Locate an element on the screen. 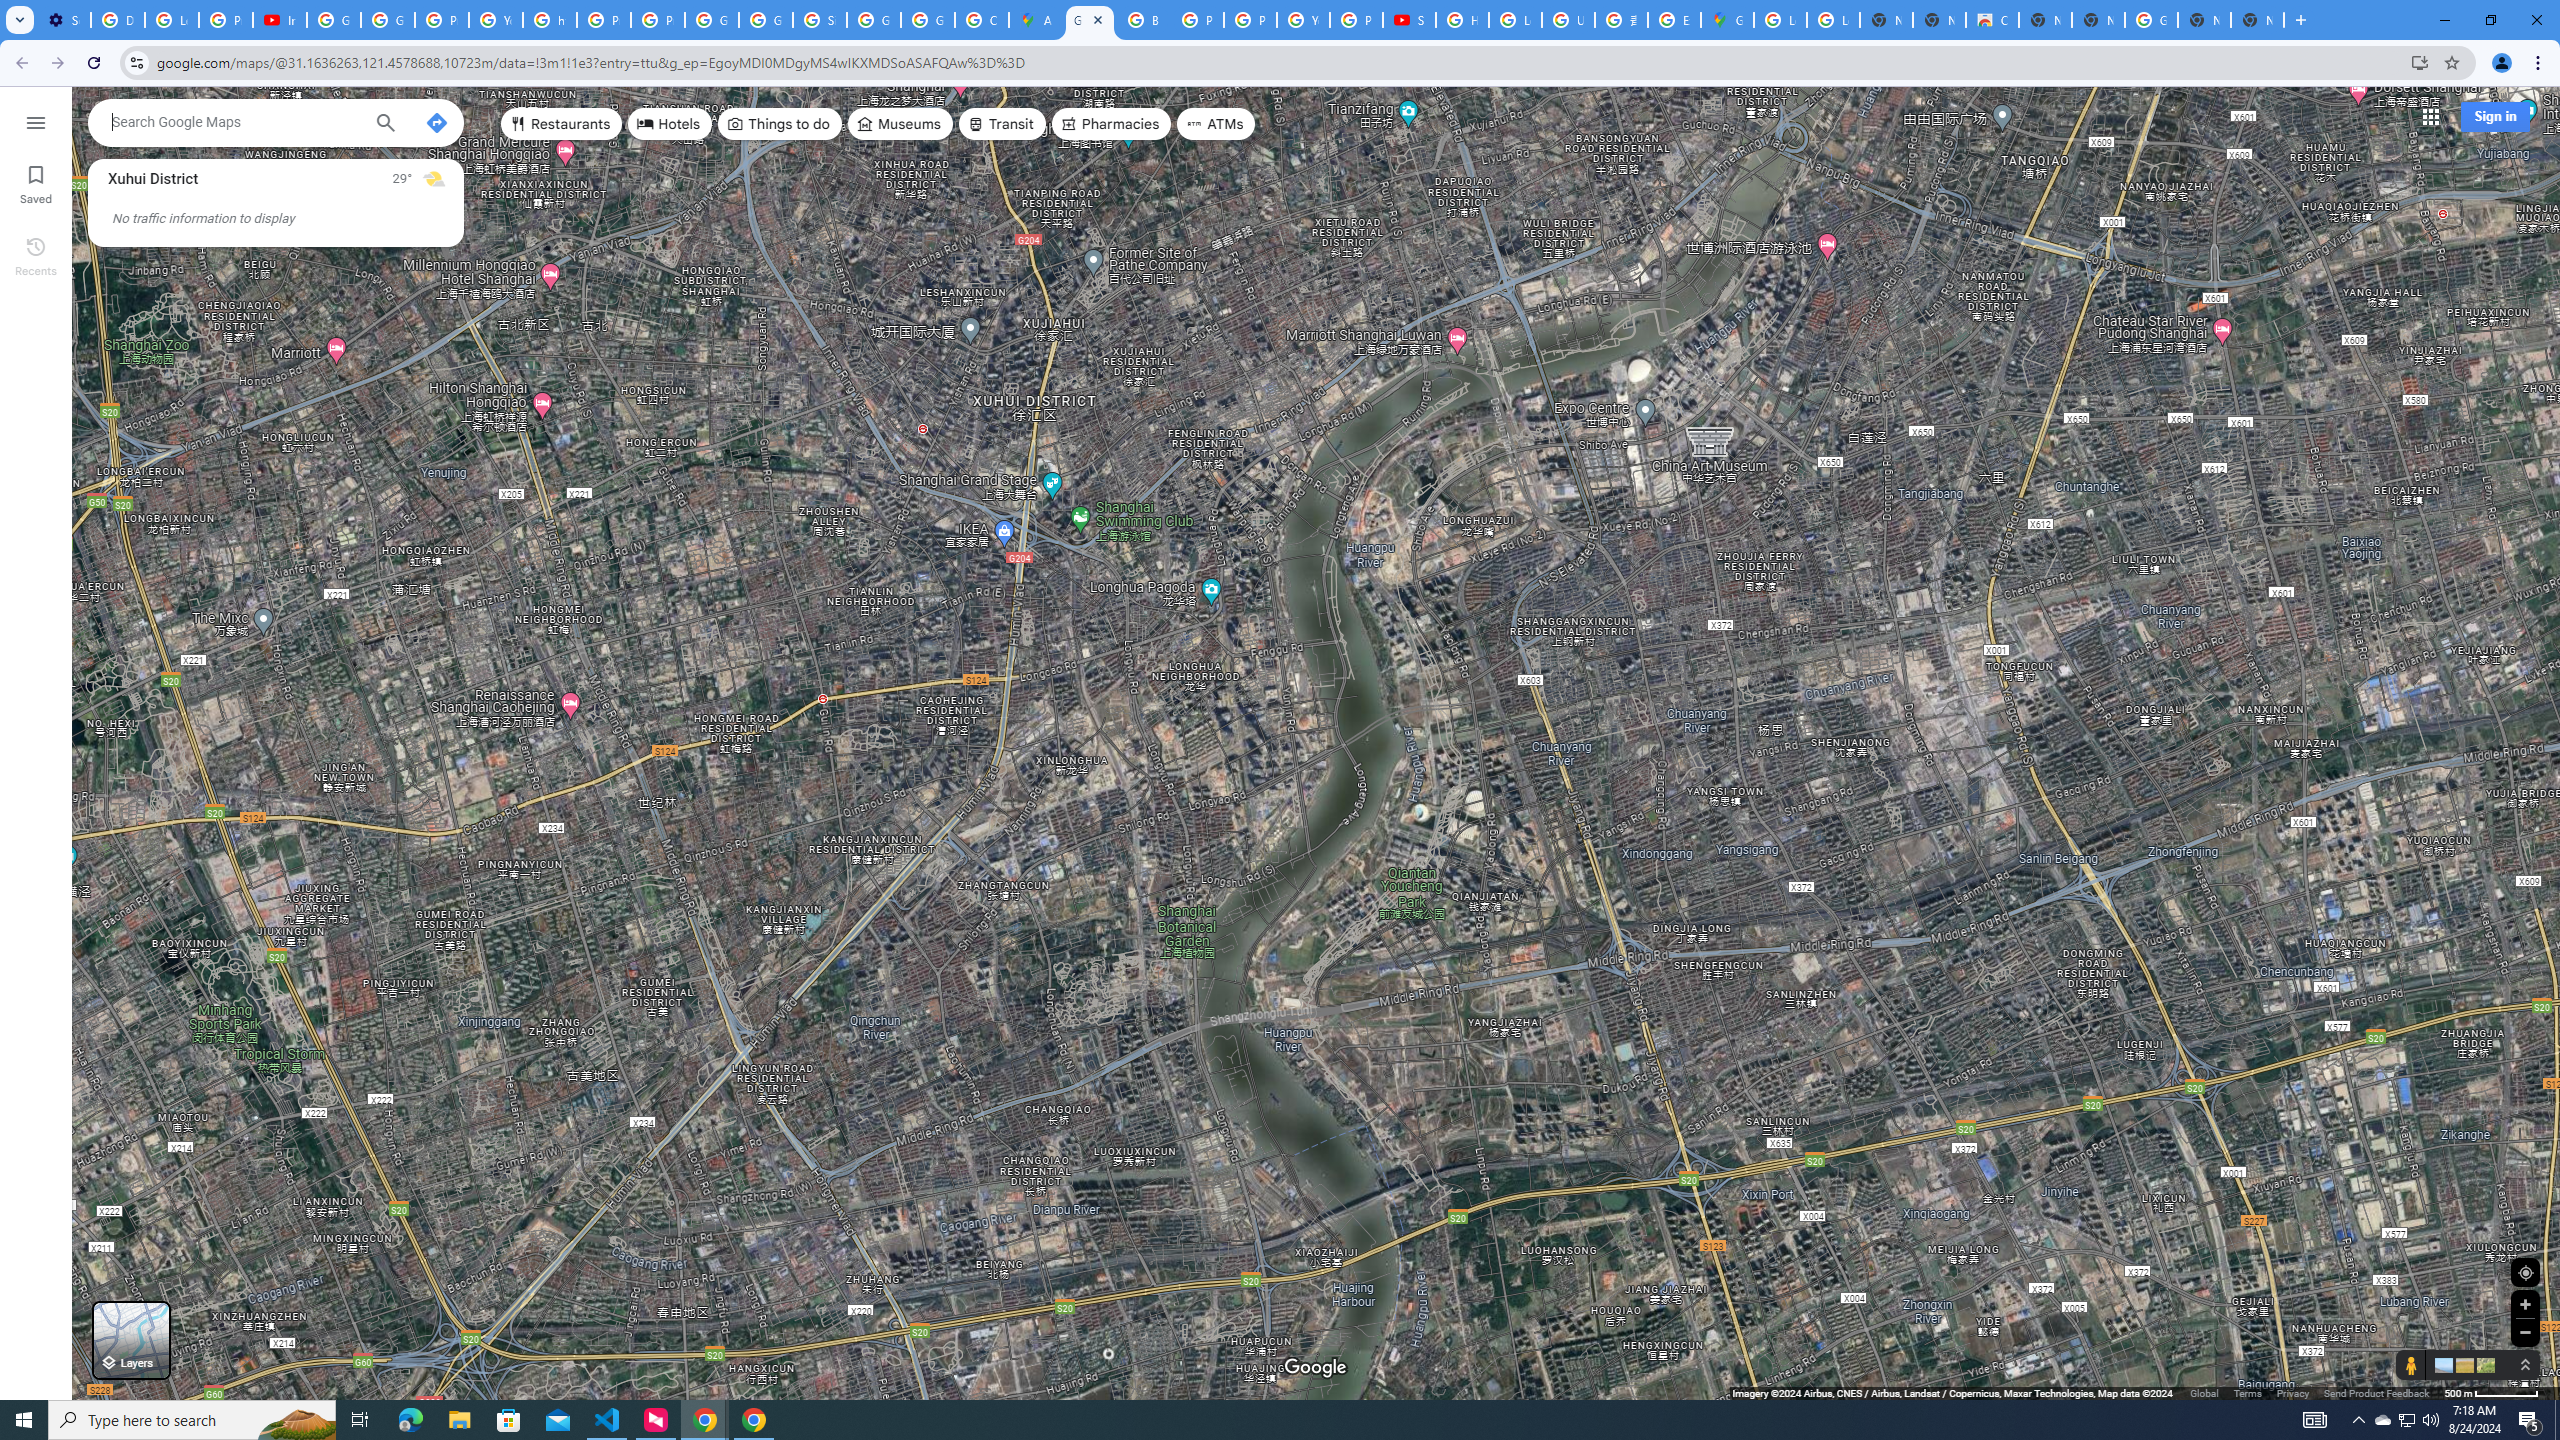 The image size is (2560, 1440). Saved is located at coordinates (36, 183).